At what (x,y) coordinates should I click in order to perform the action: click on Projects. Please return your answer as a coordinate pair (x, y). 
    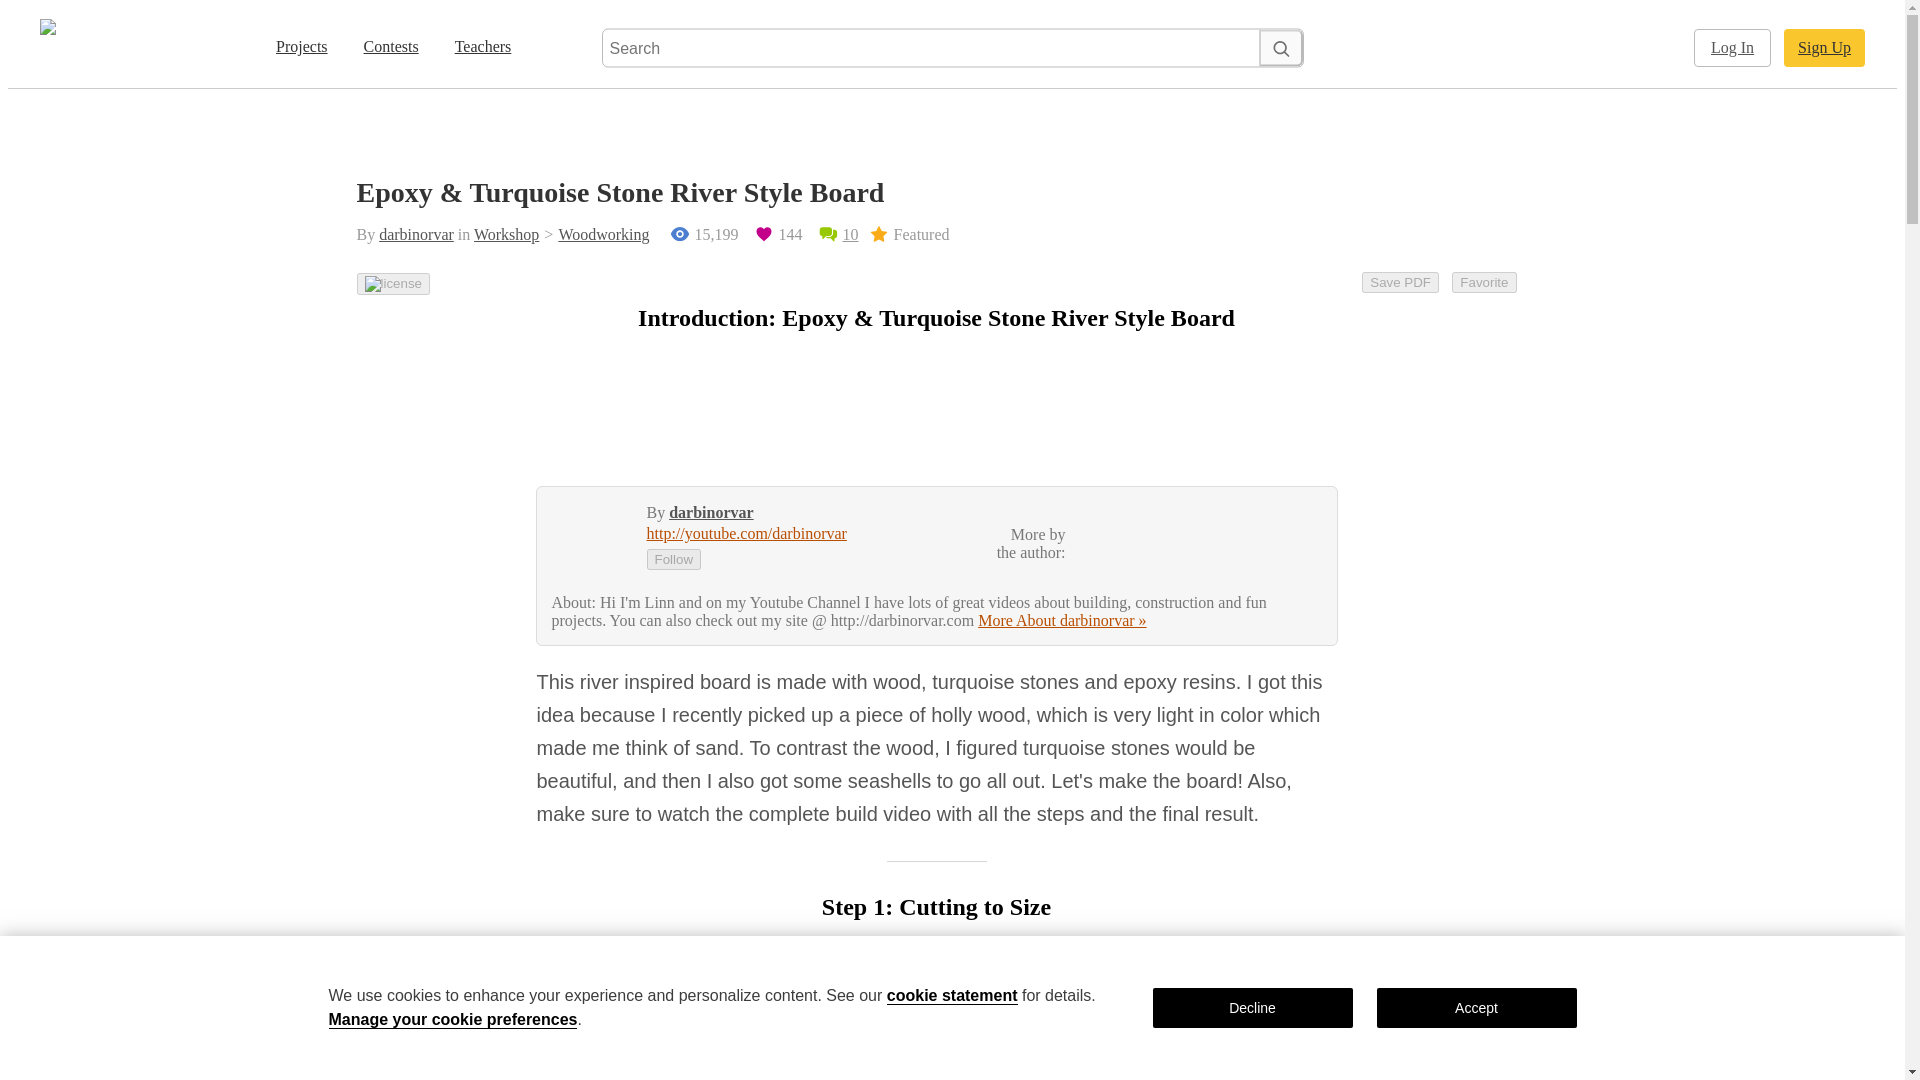
    Looking at the image, I should click on (302, 48).